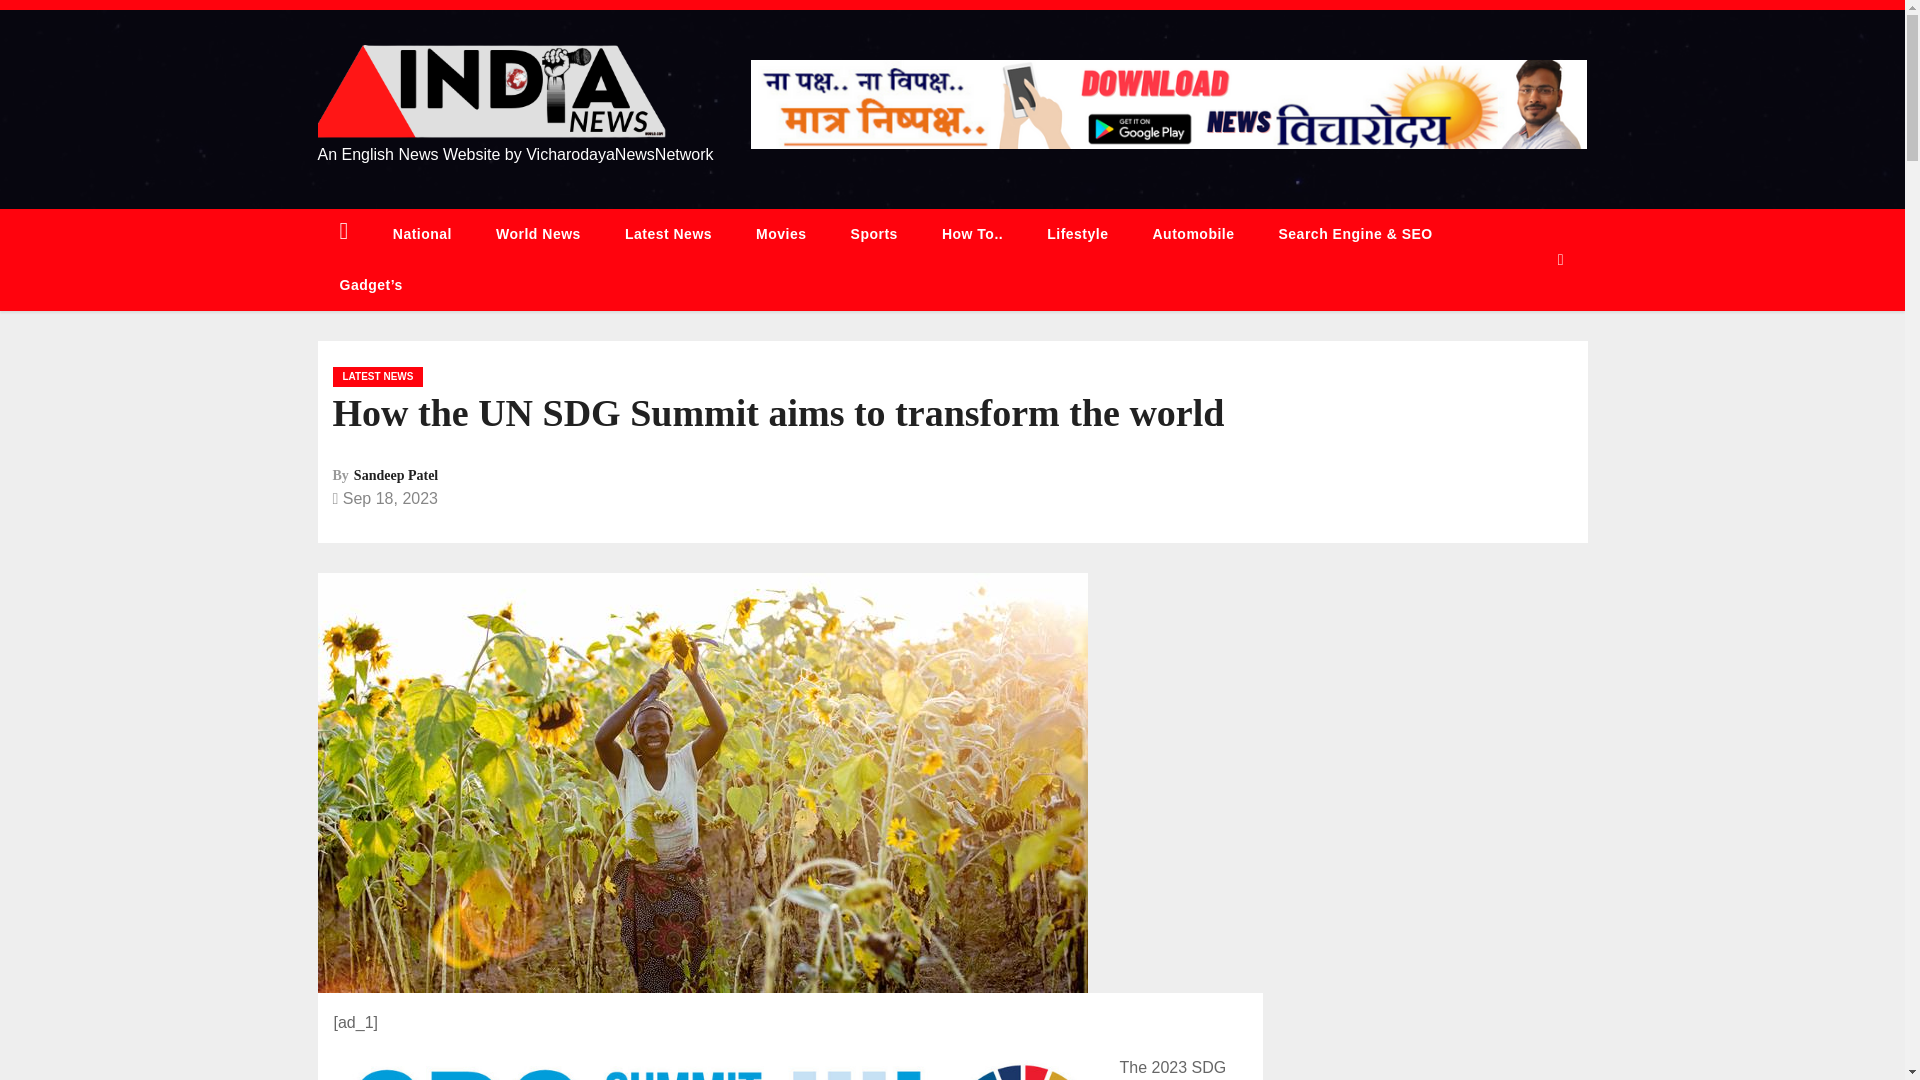 This screenshot has height=1080, width=1920. Describe the element at coordinates (668, 234) in the screenshot. I see `Latest news` at that location.